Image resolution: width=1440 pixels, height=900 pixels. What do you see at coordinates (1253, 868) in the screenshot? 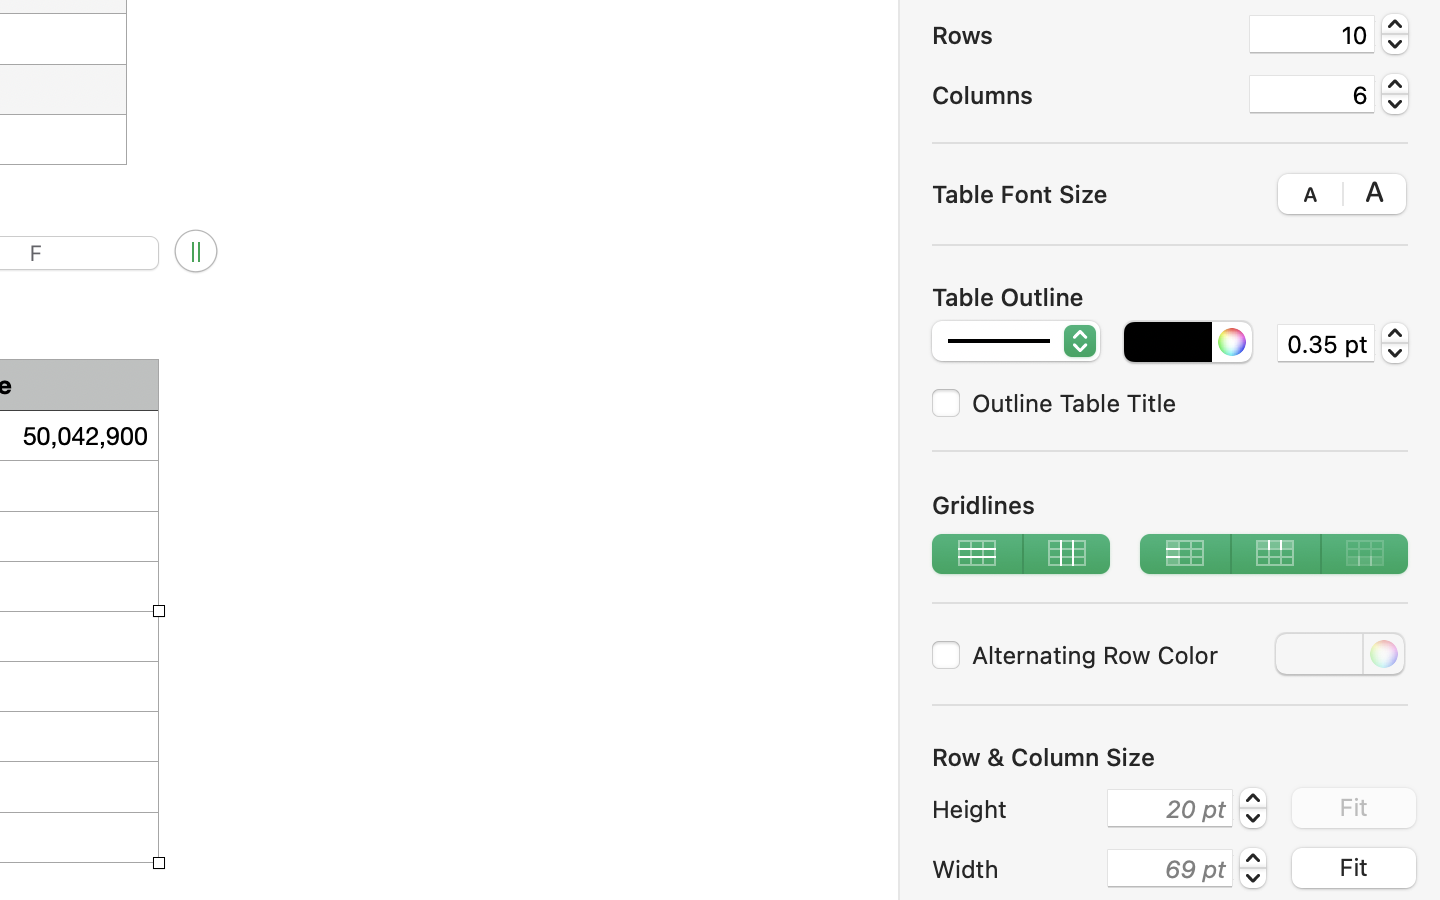
I see `68.5999984741211` at bounding box center [1253, 868].